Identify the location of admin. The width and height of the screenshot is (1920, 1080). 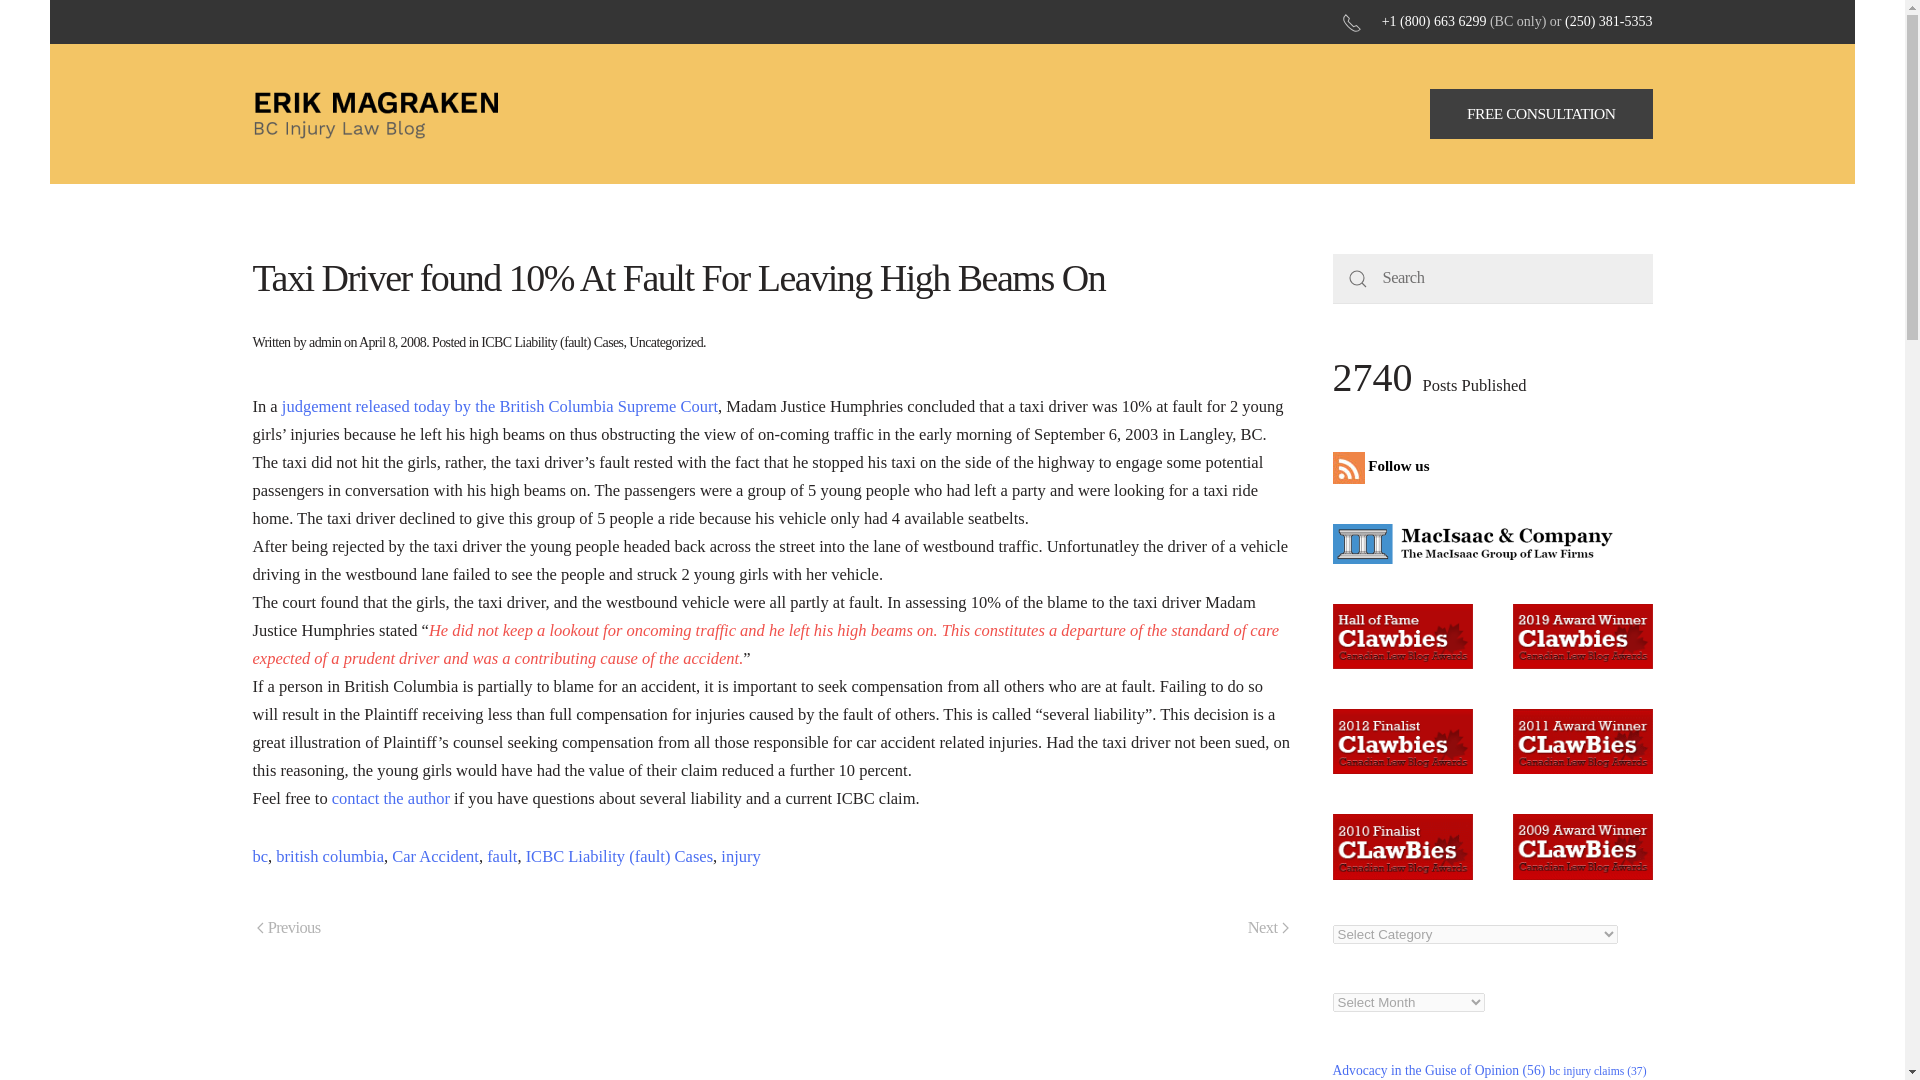
(325, 342).